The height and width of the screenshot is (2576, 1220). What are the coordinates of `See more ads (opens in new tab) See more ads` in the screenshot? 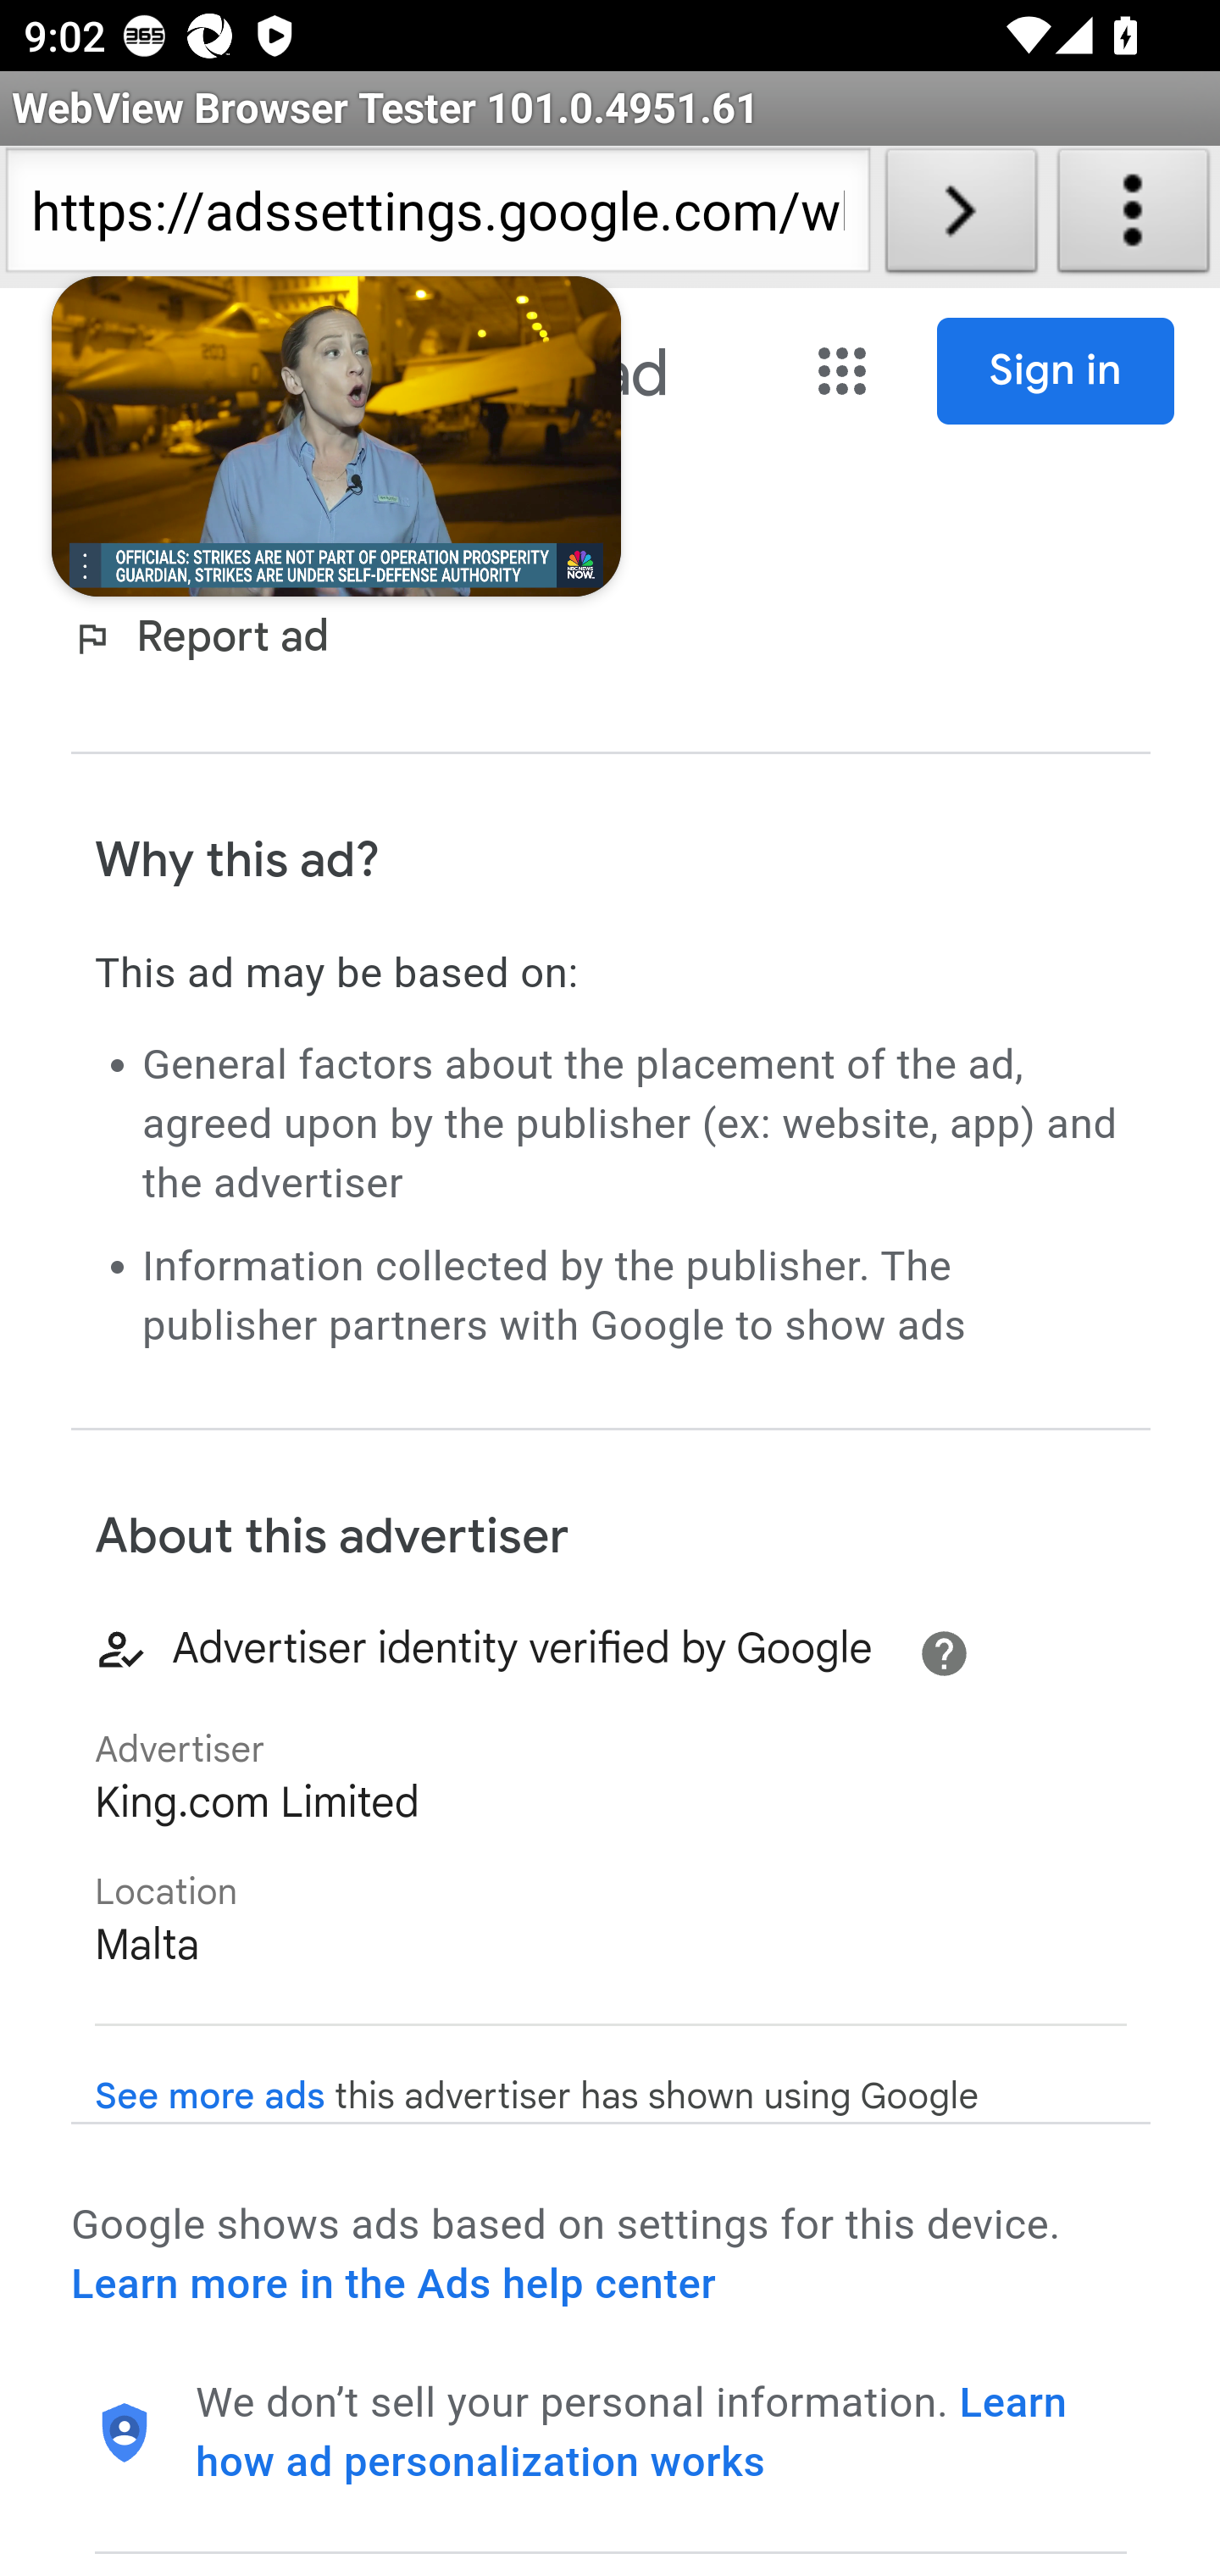 It's located at (210, 2096).